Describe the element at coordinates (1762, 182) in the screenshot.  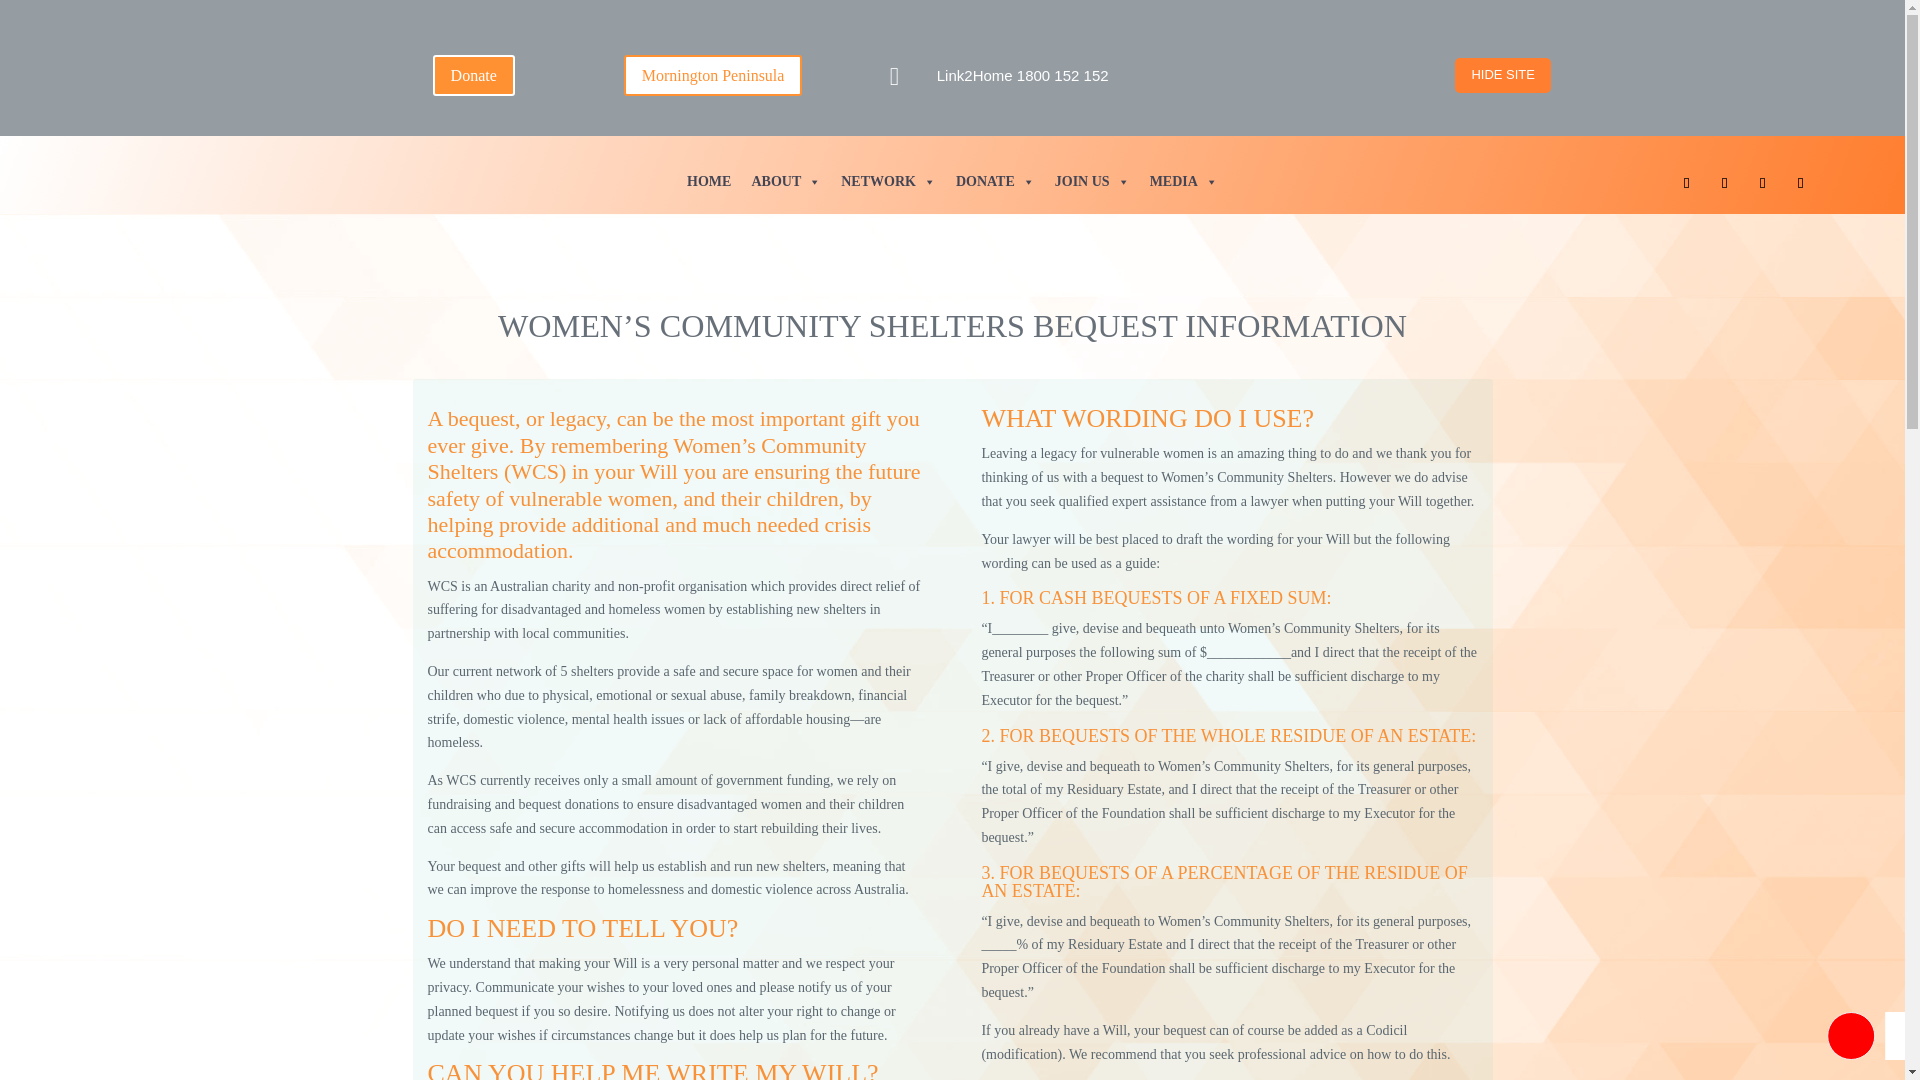
I see `Follow on LinkedIn` at that location.